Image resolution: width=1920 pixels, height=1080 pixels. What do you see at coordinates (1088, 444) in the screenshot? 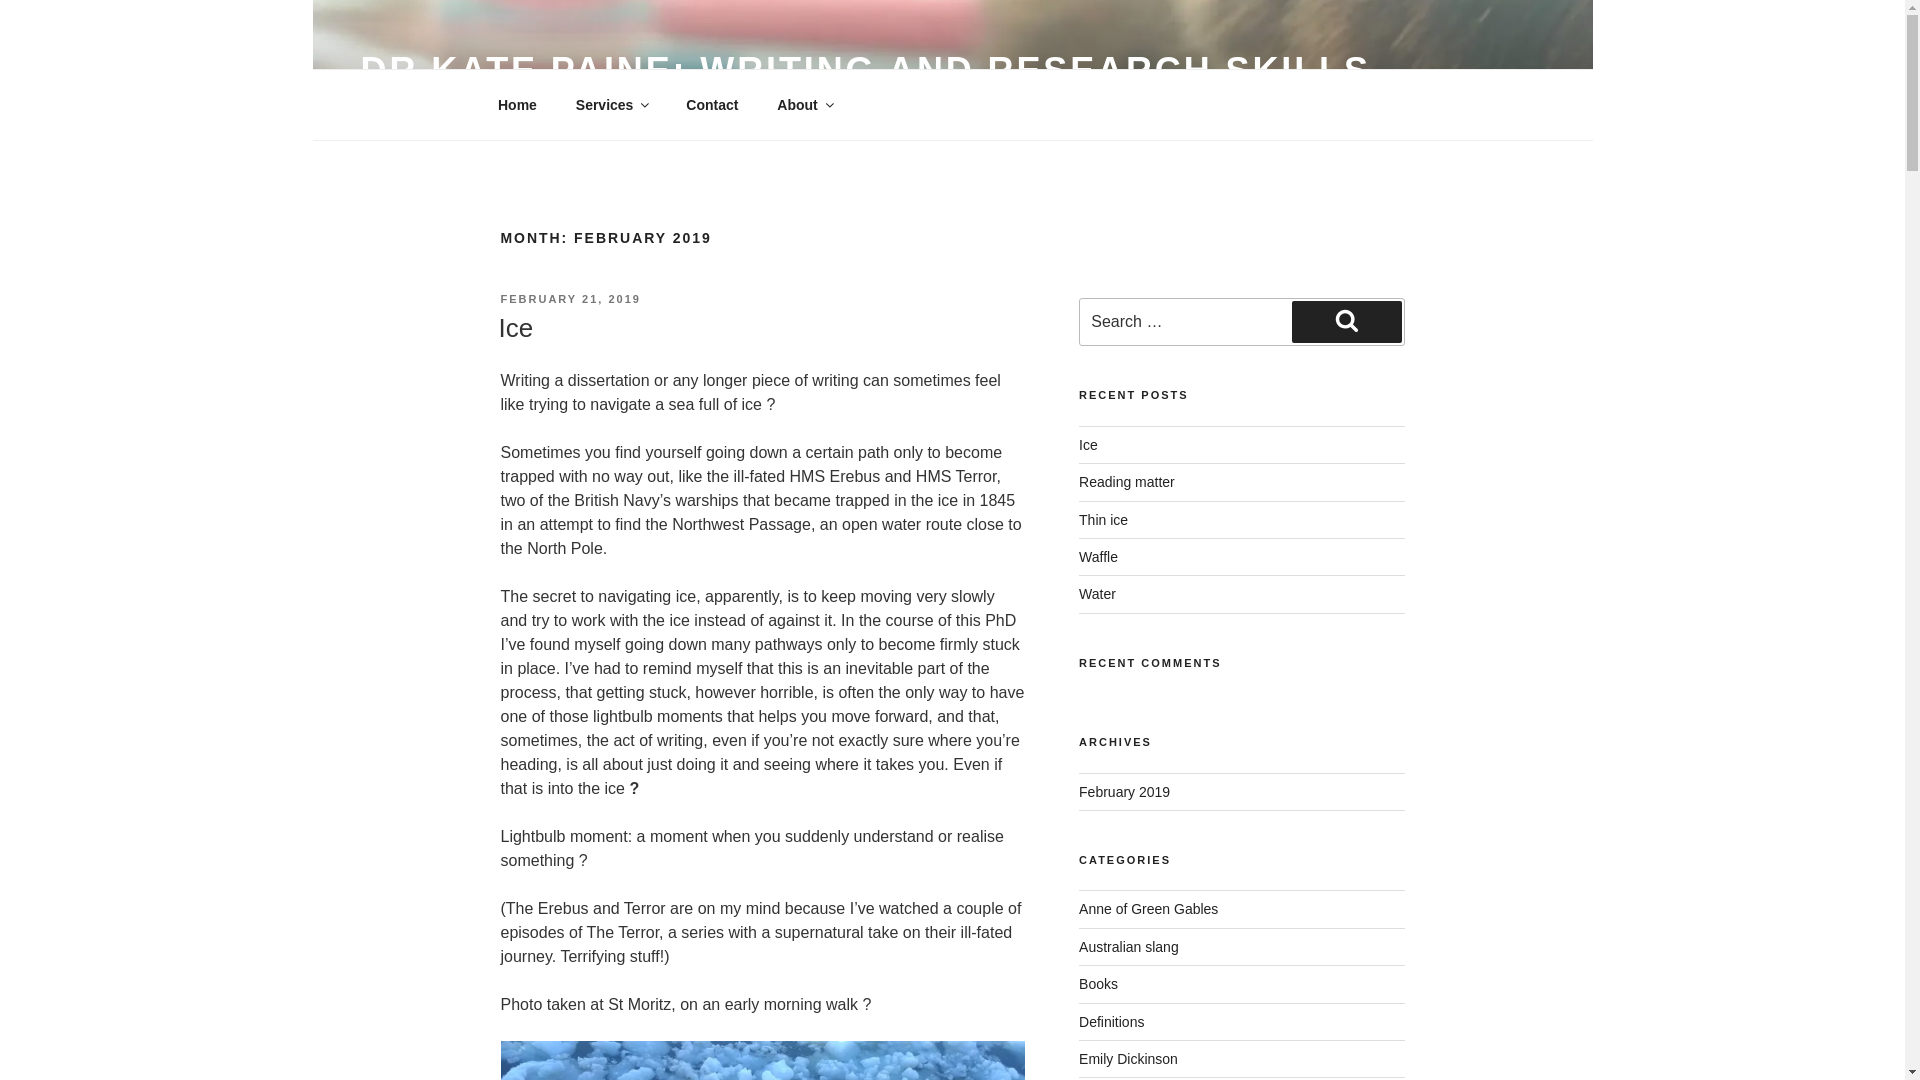
I see `Ice` at bounding box center [1088, 444].